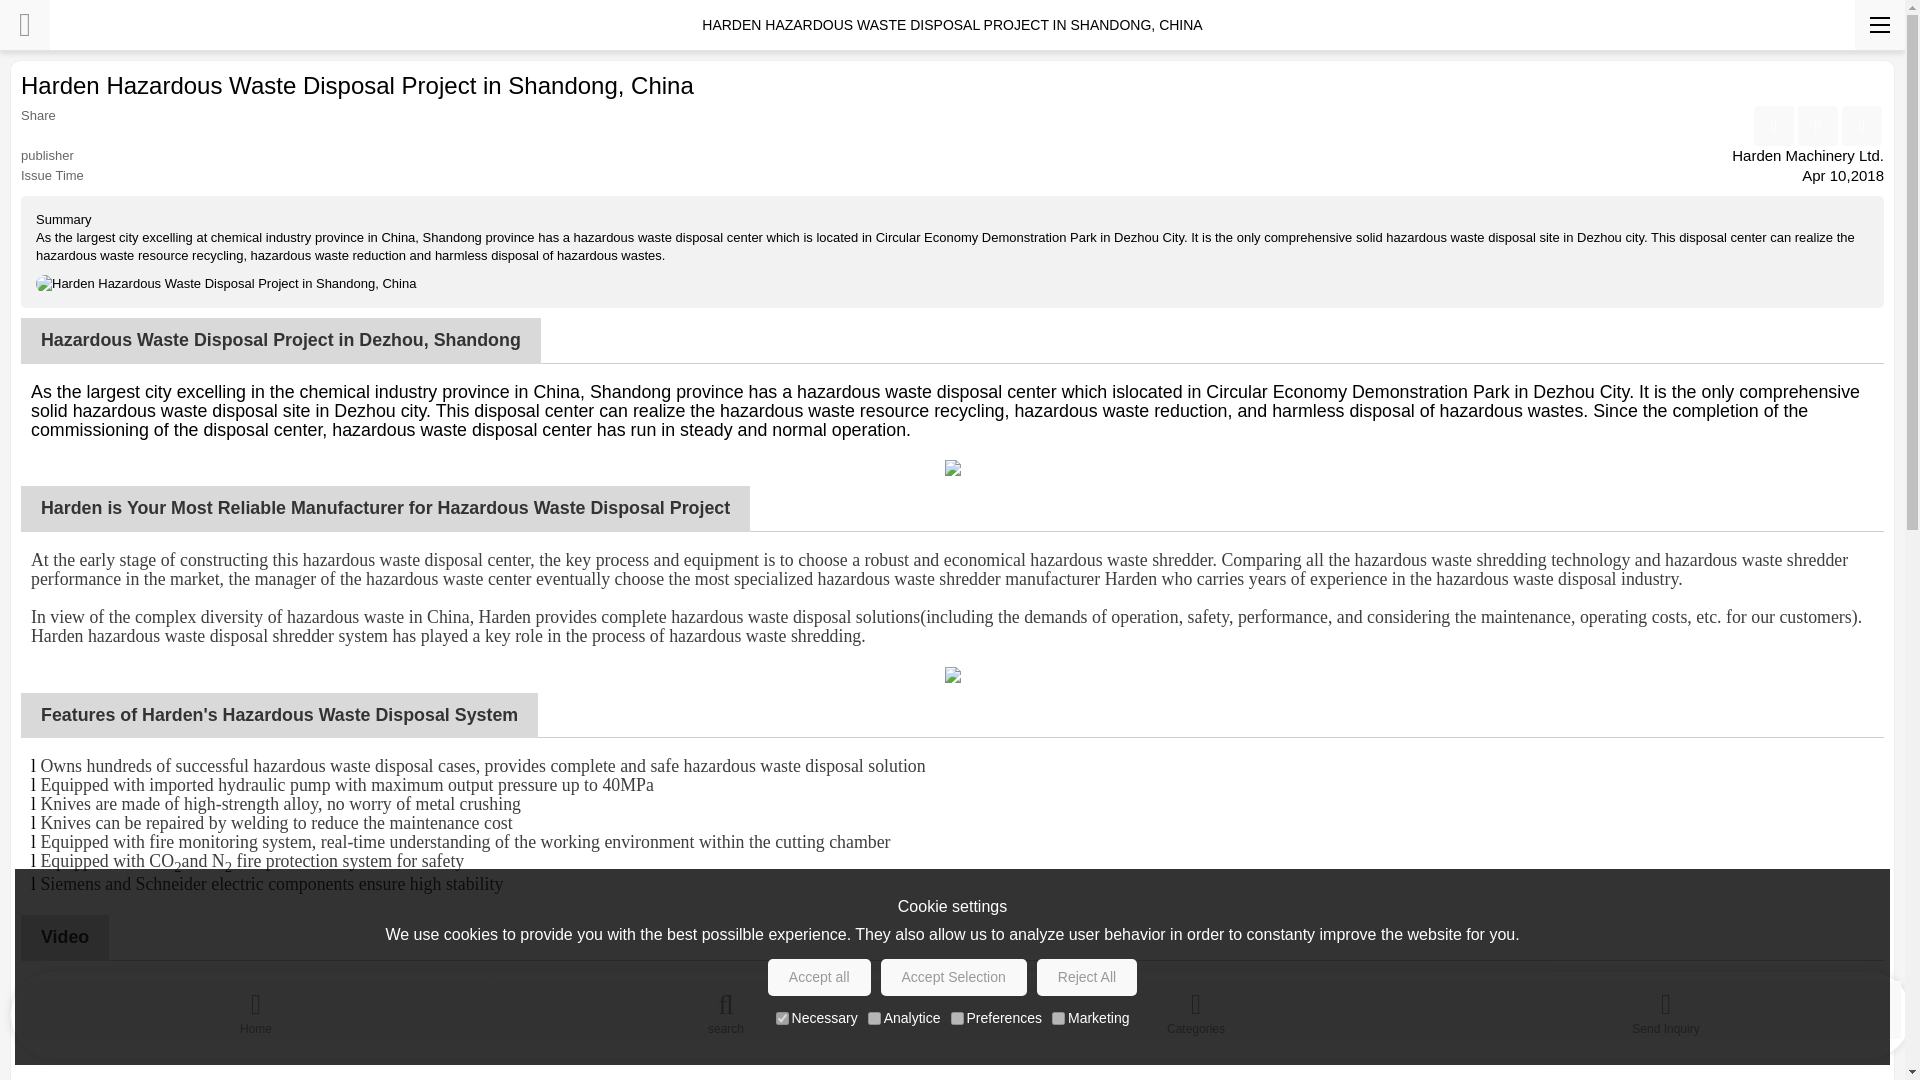 The width and height of the screenshot is (1920, 1080). I want to click on on, so click(956, 1018).